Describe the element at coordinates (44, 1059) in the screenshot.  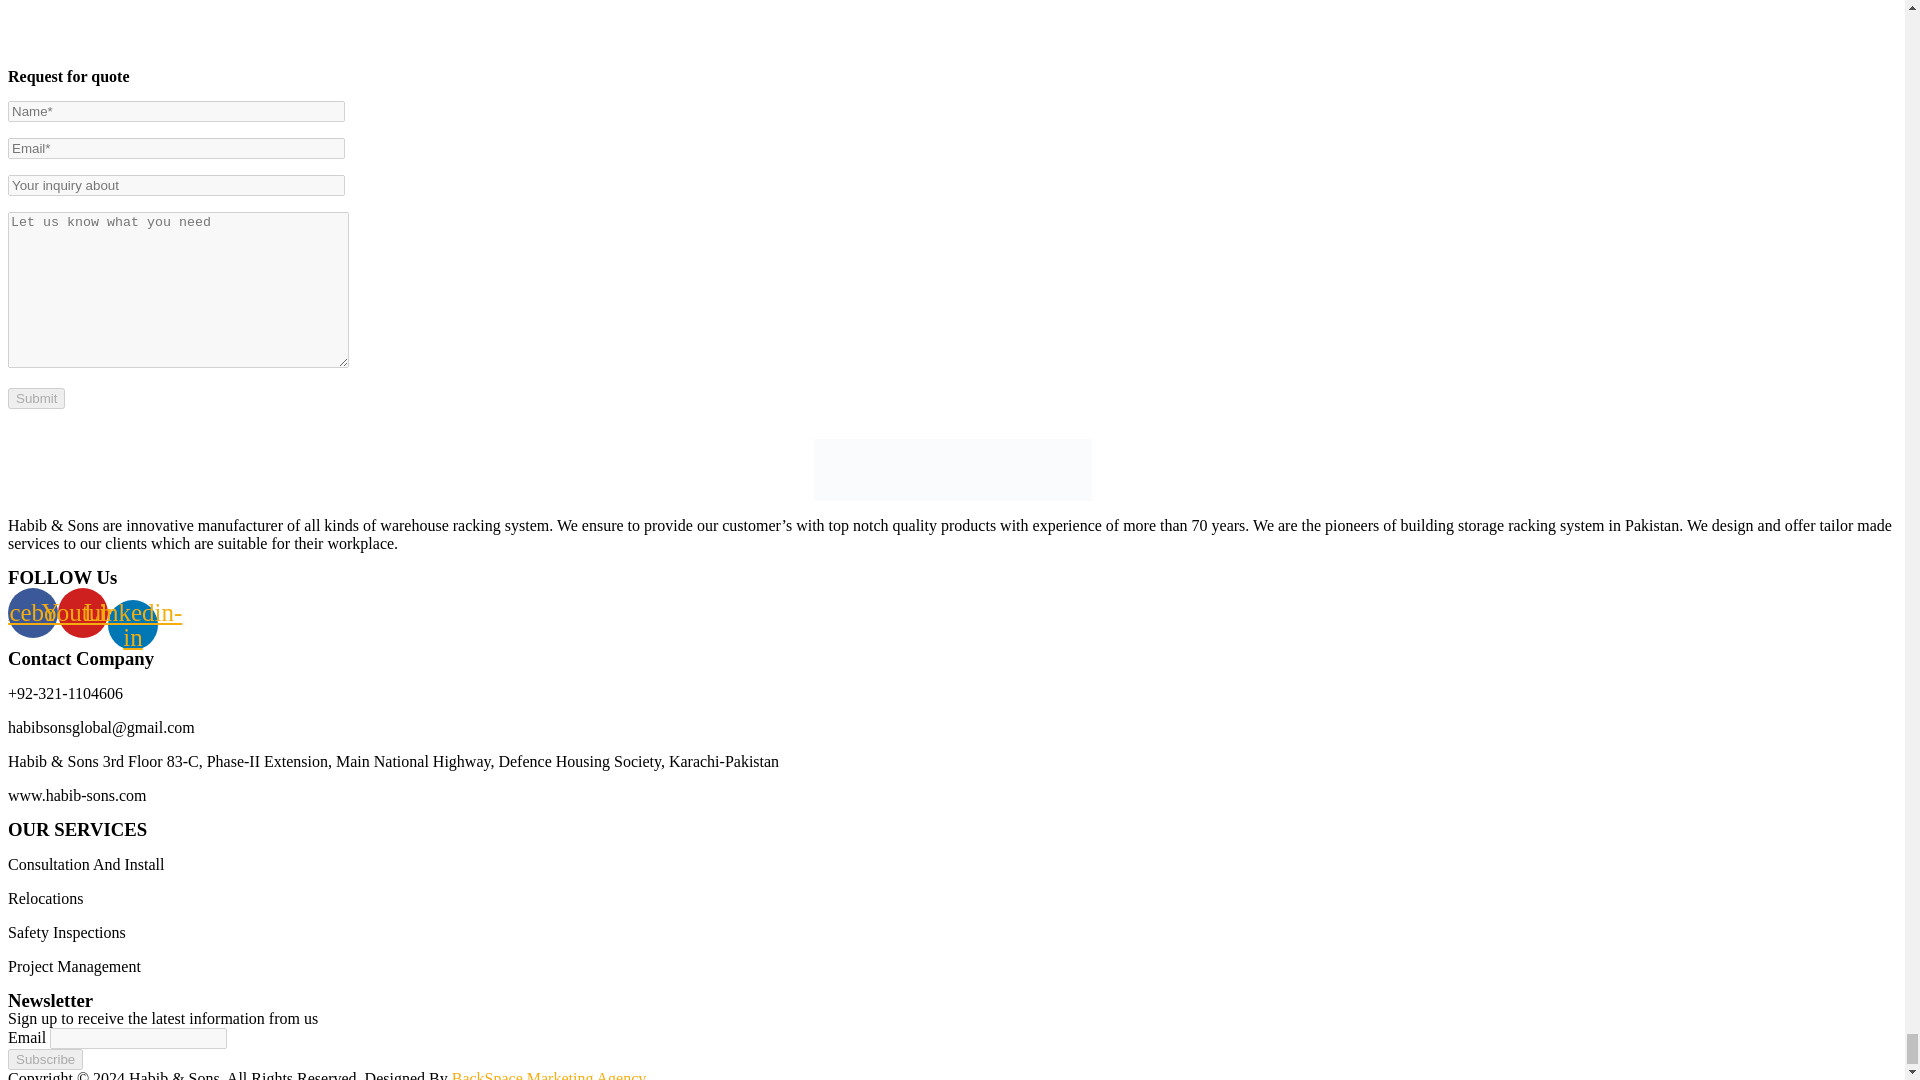
I see `Subscribe` at that location.